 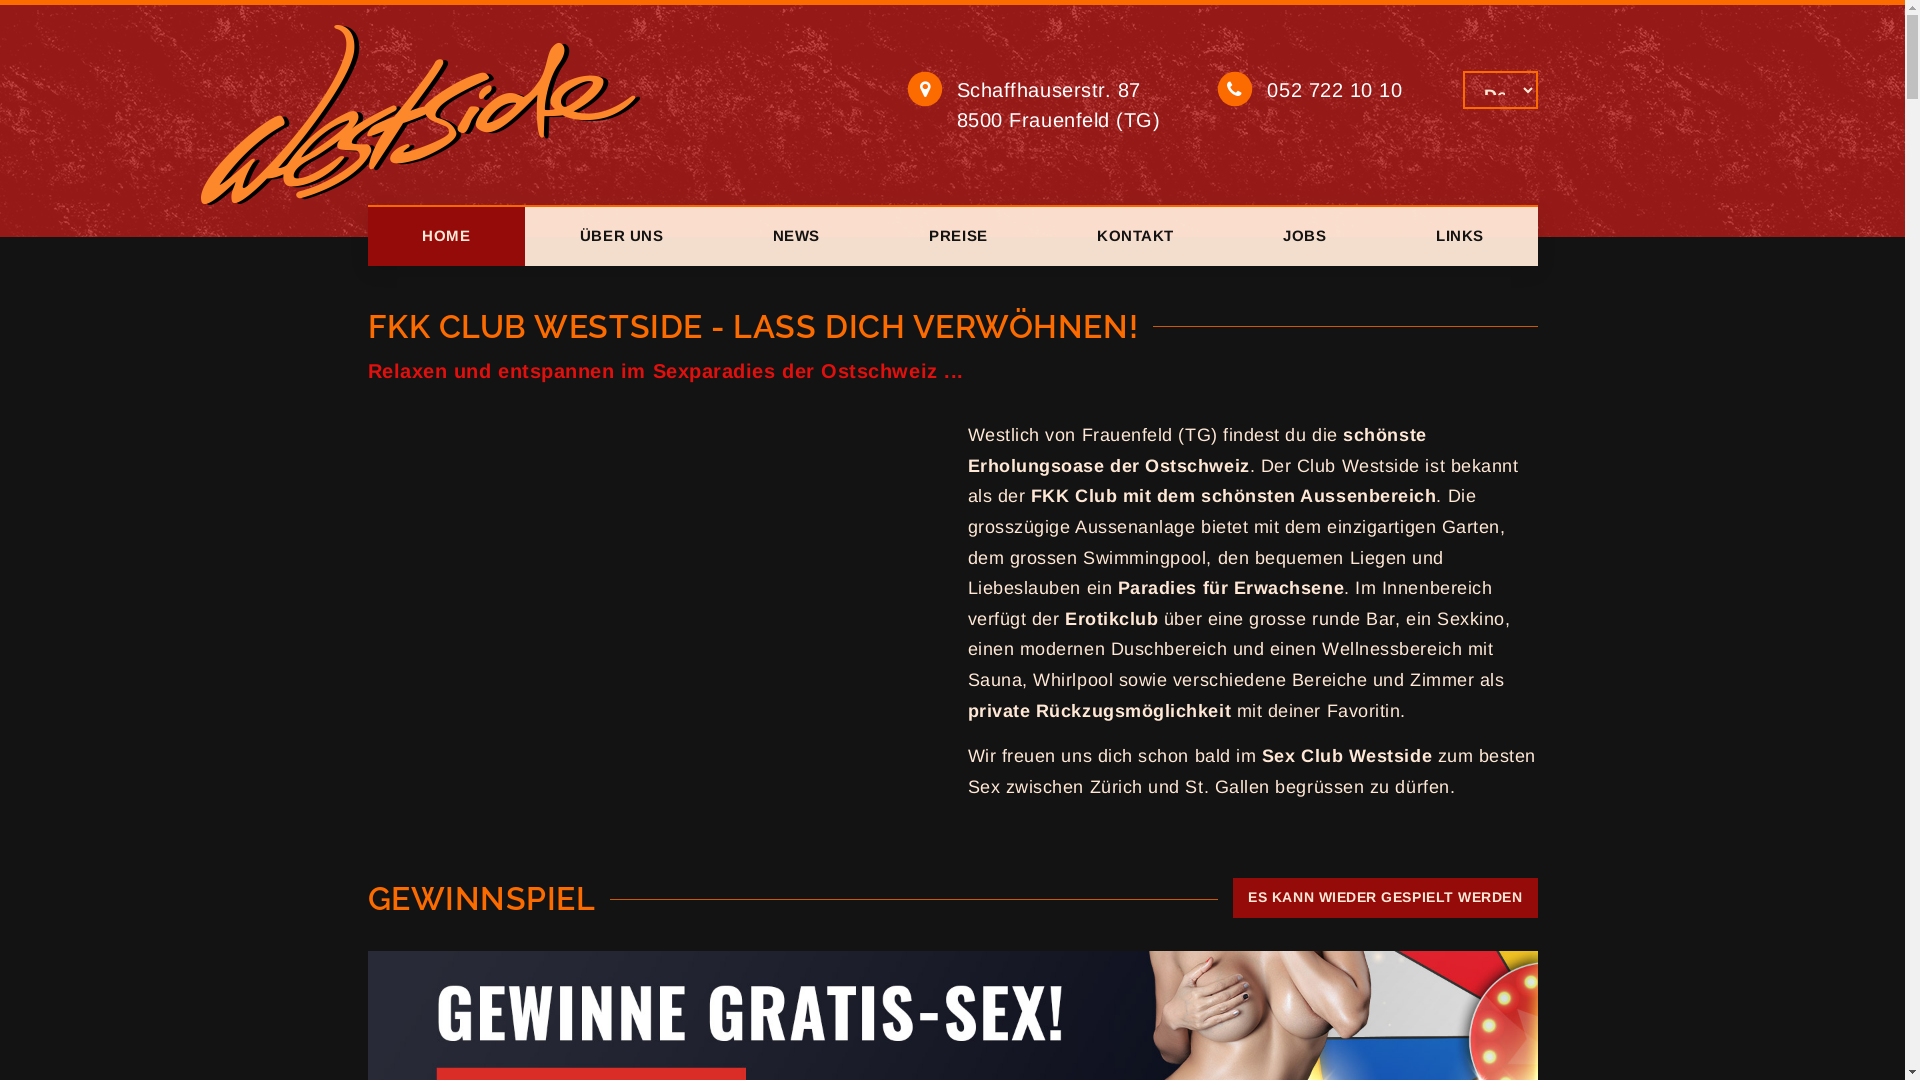 What do you see at coordinates (447, 236) in the screenshot?
I see `HOME` at bounding box center [447, 236].